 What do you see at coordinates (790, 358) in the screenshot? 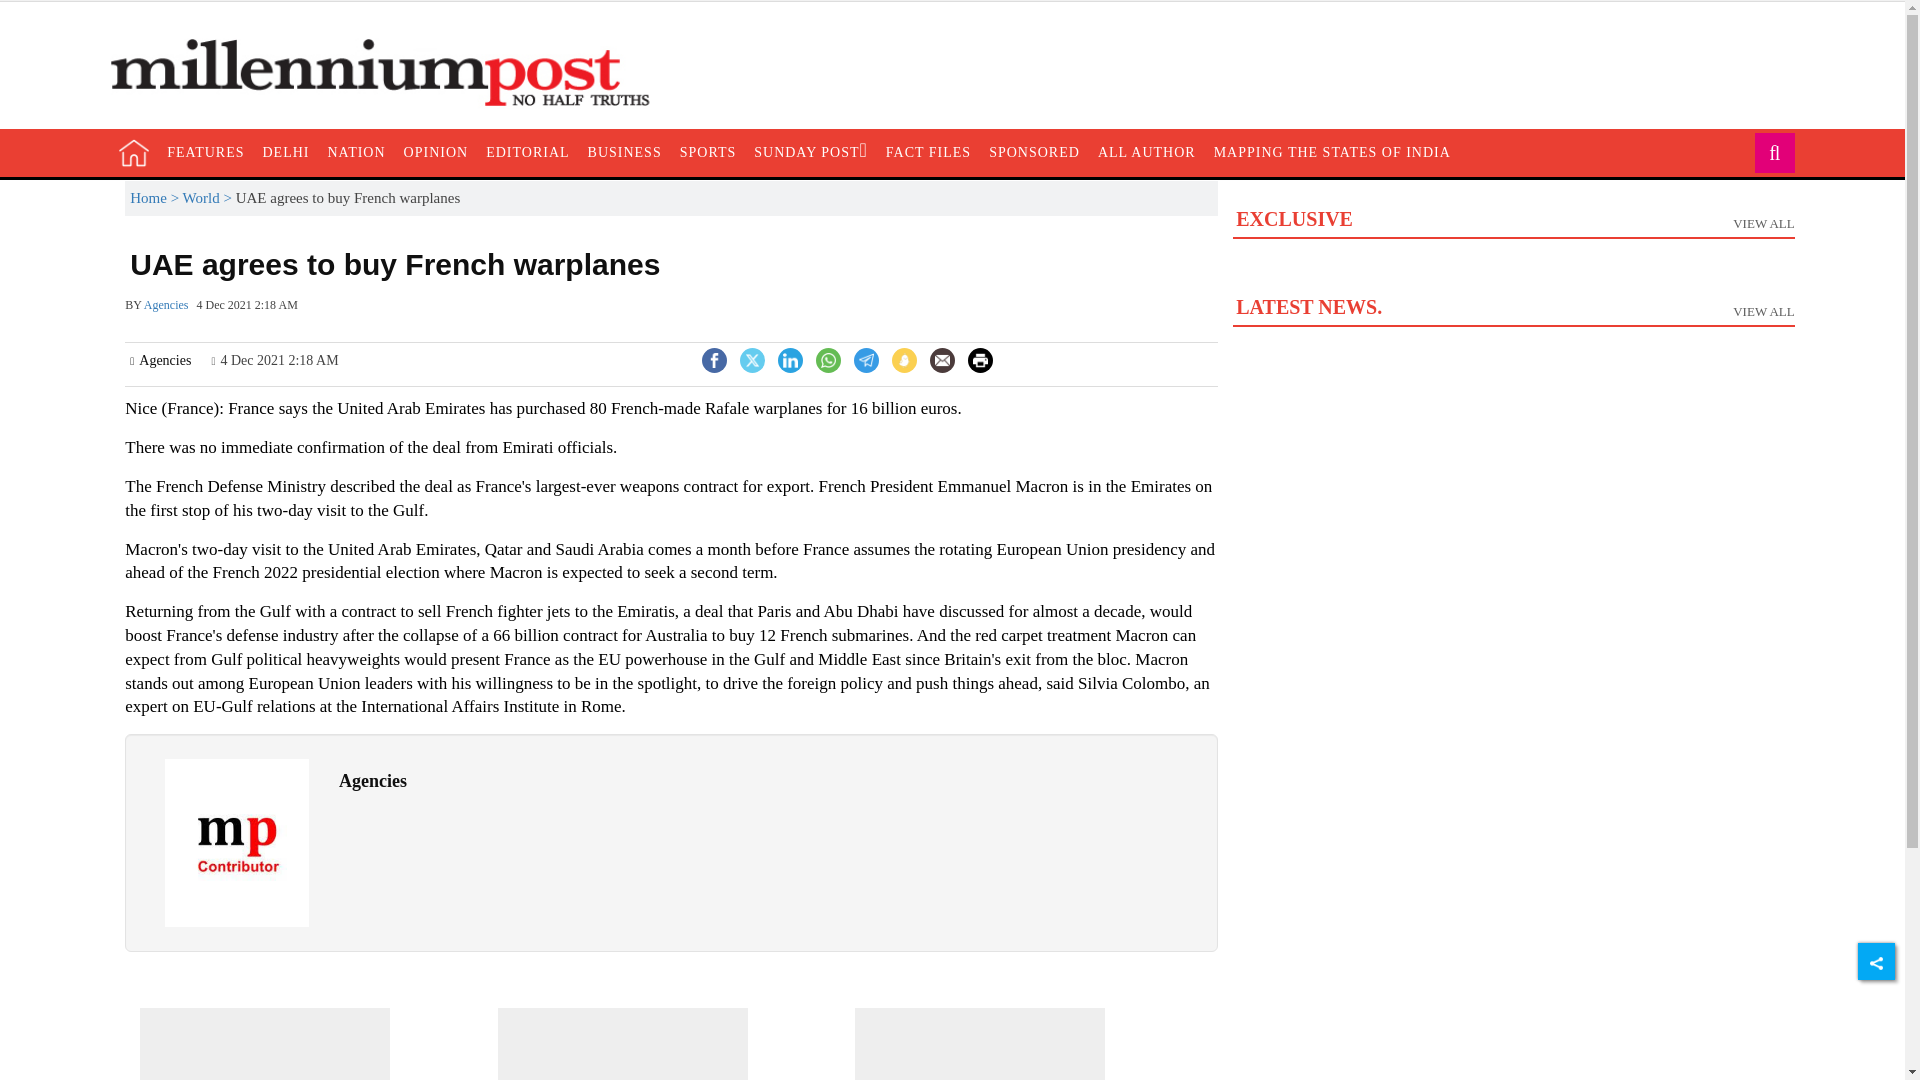
I see `LinkedIn` at bounding box center [790, 358].